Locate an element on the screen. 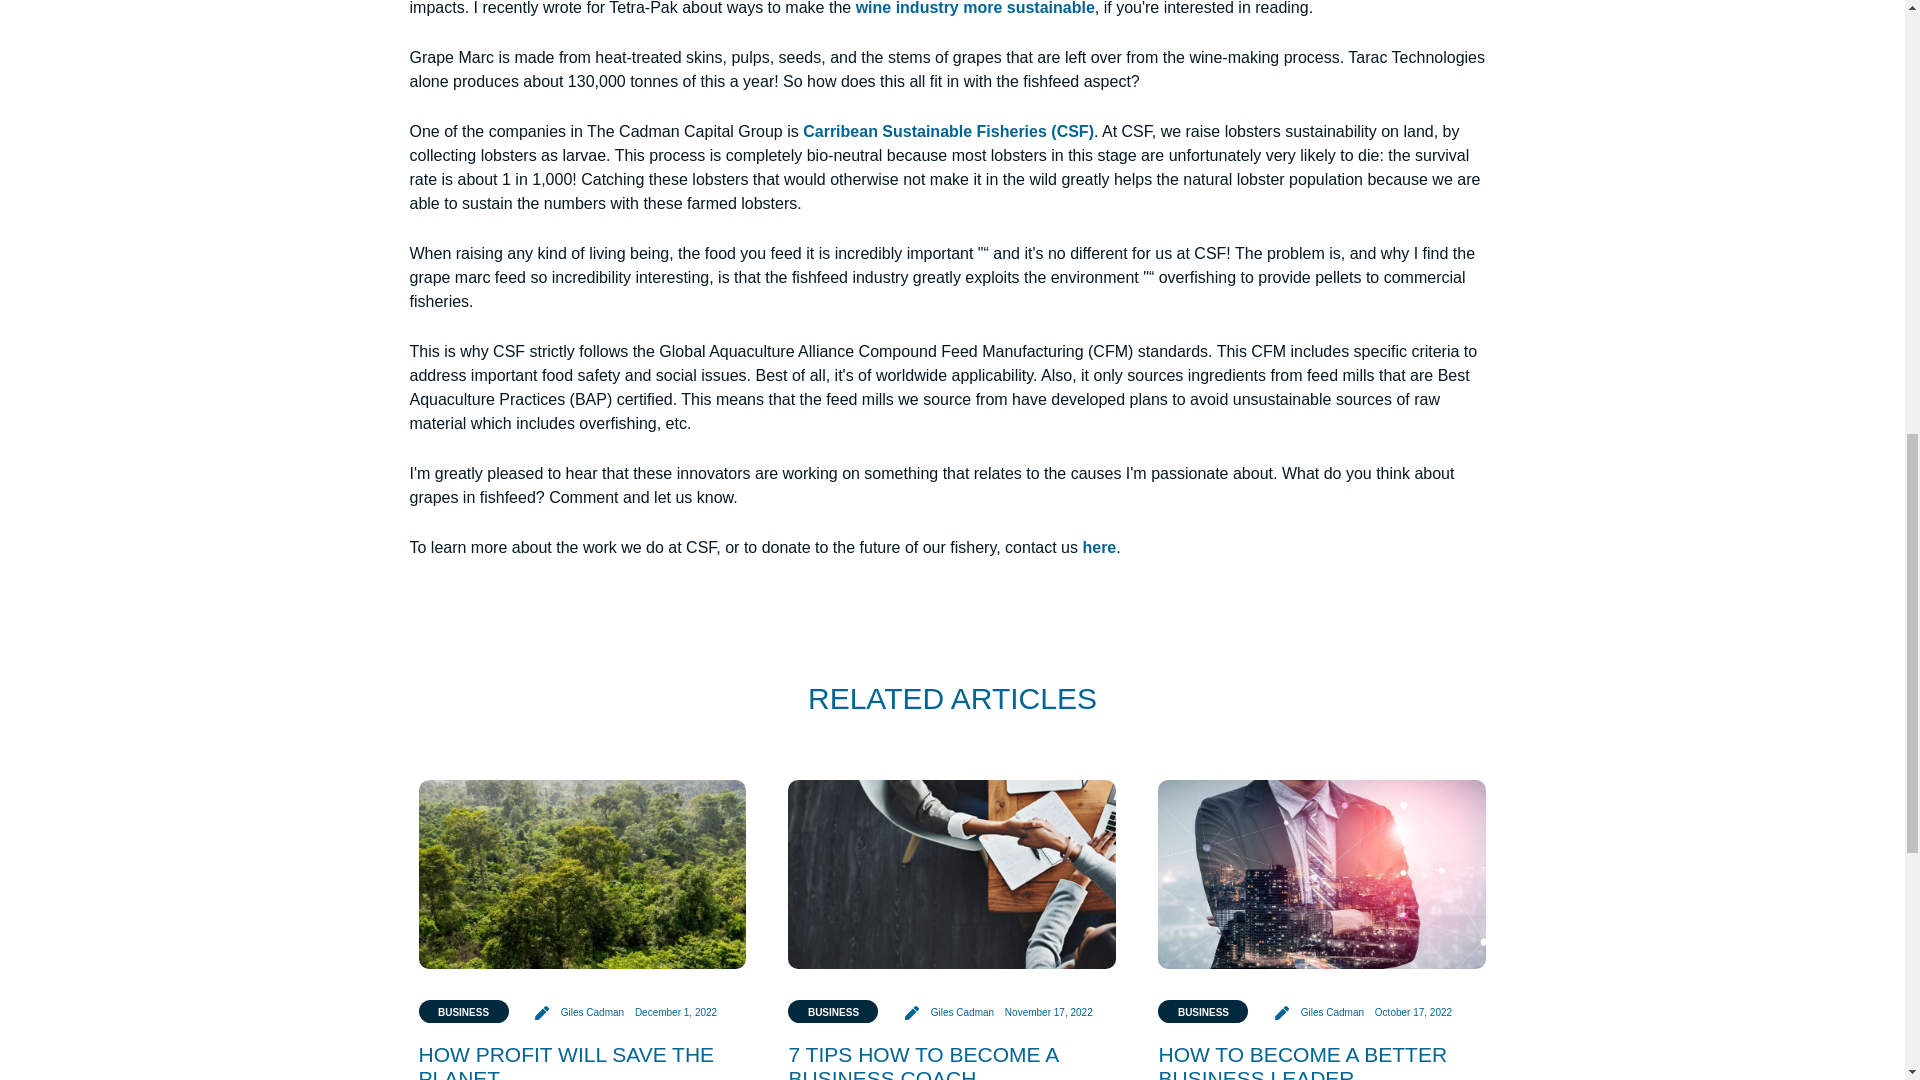 The image size is (1920, 1080). Giles Cadman is located at coordinates (950, 1012).